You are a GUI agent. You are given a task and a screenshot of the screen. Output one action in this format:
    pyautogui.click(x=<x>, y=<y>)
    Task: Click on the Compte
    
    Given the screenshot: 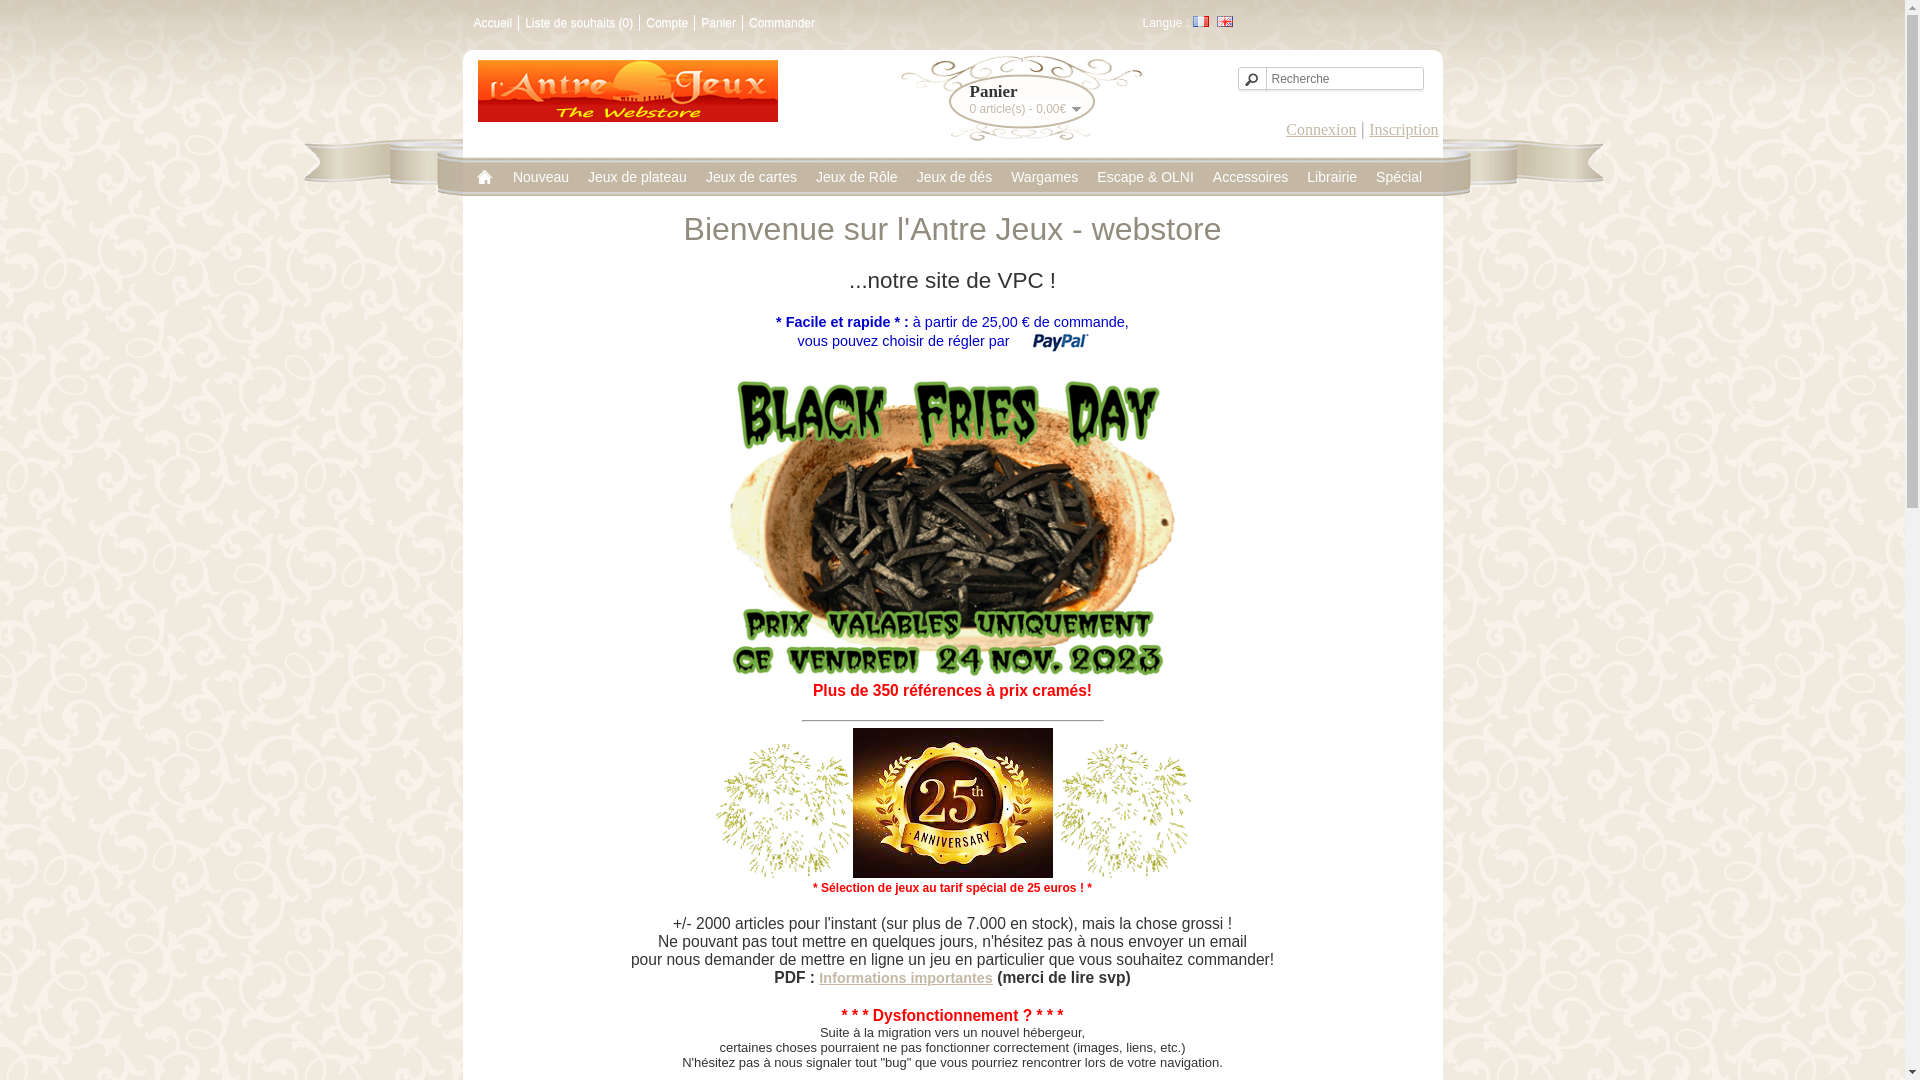 What is the action you would take?
    pyautogui.click(x=667, y=23)
    